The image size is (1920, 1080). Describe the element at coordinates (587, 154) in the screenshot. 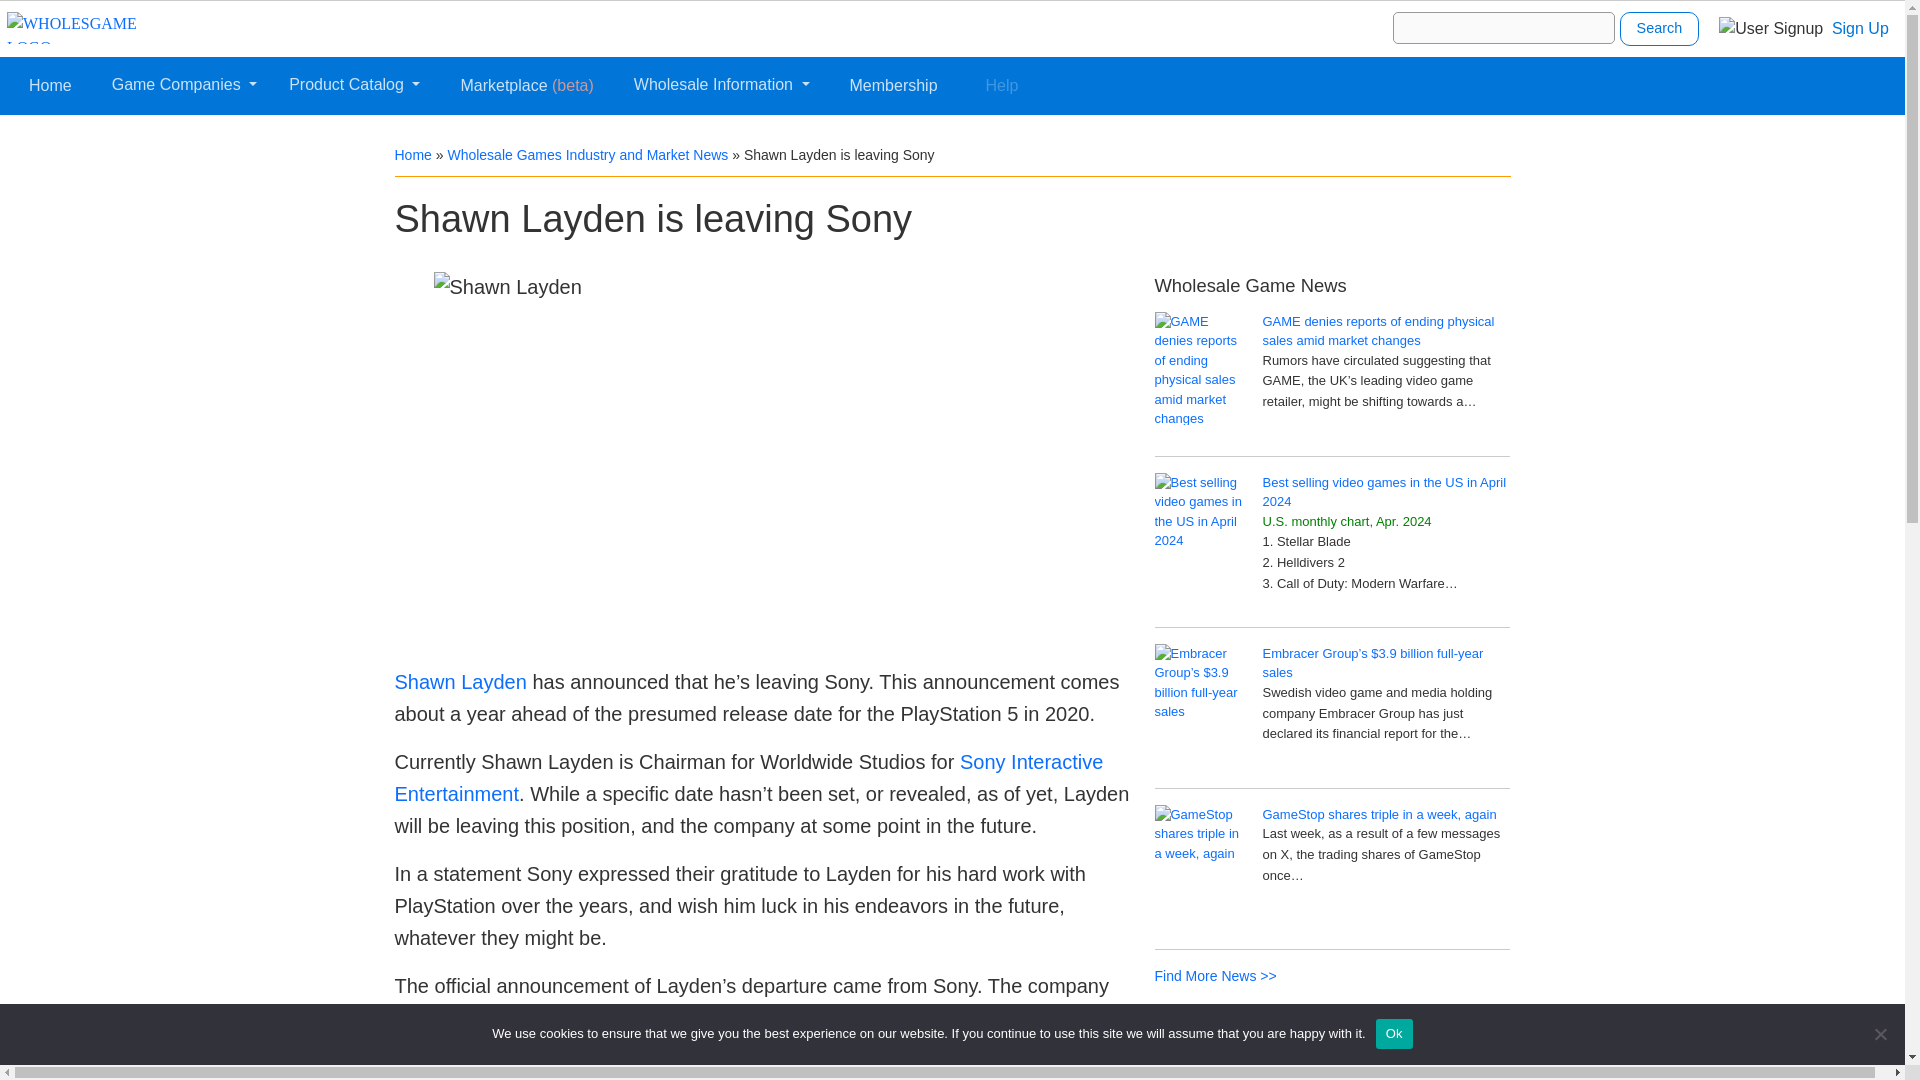

I see `Wholesale Games Industry and Market News` at that location.